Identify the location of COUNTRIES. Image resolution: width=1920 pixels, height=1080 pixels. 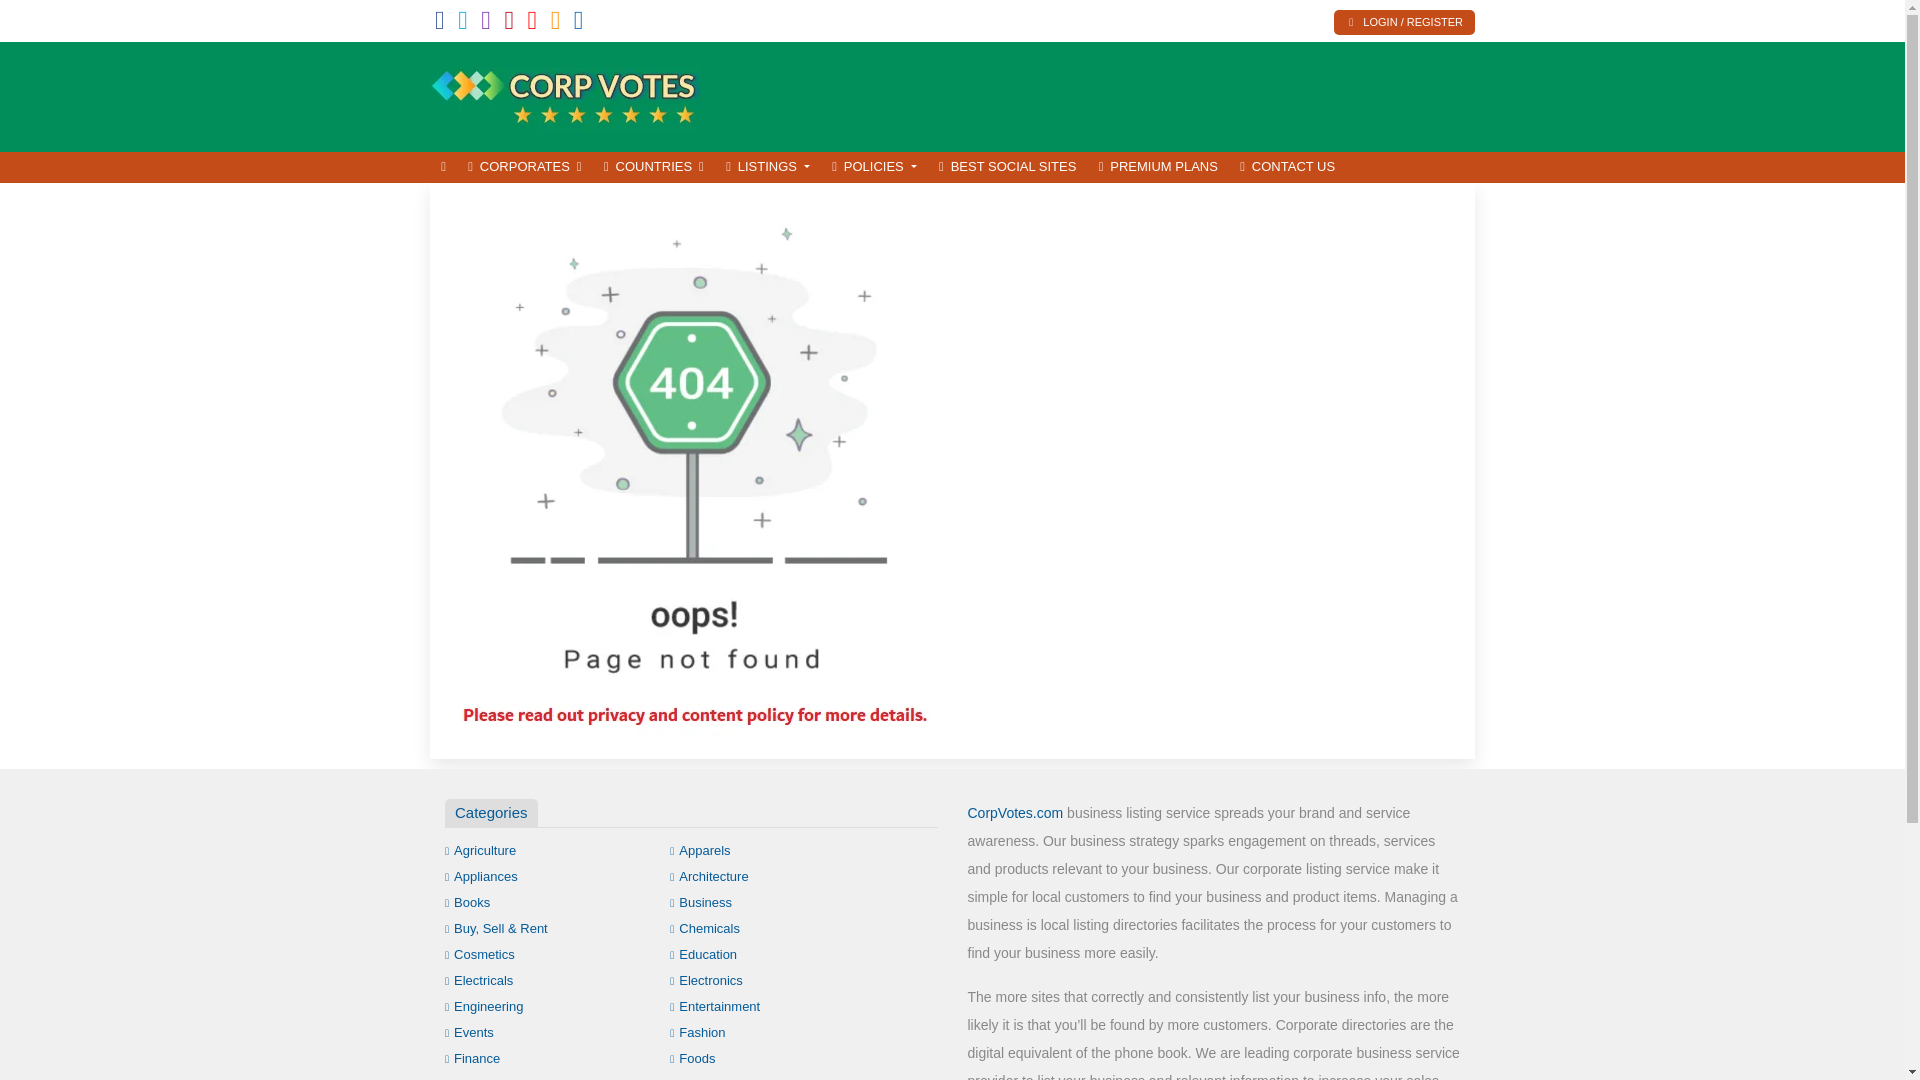
(654, 167).